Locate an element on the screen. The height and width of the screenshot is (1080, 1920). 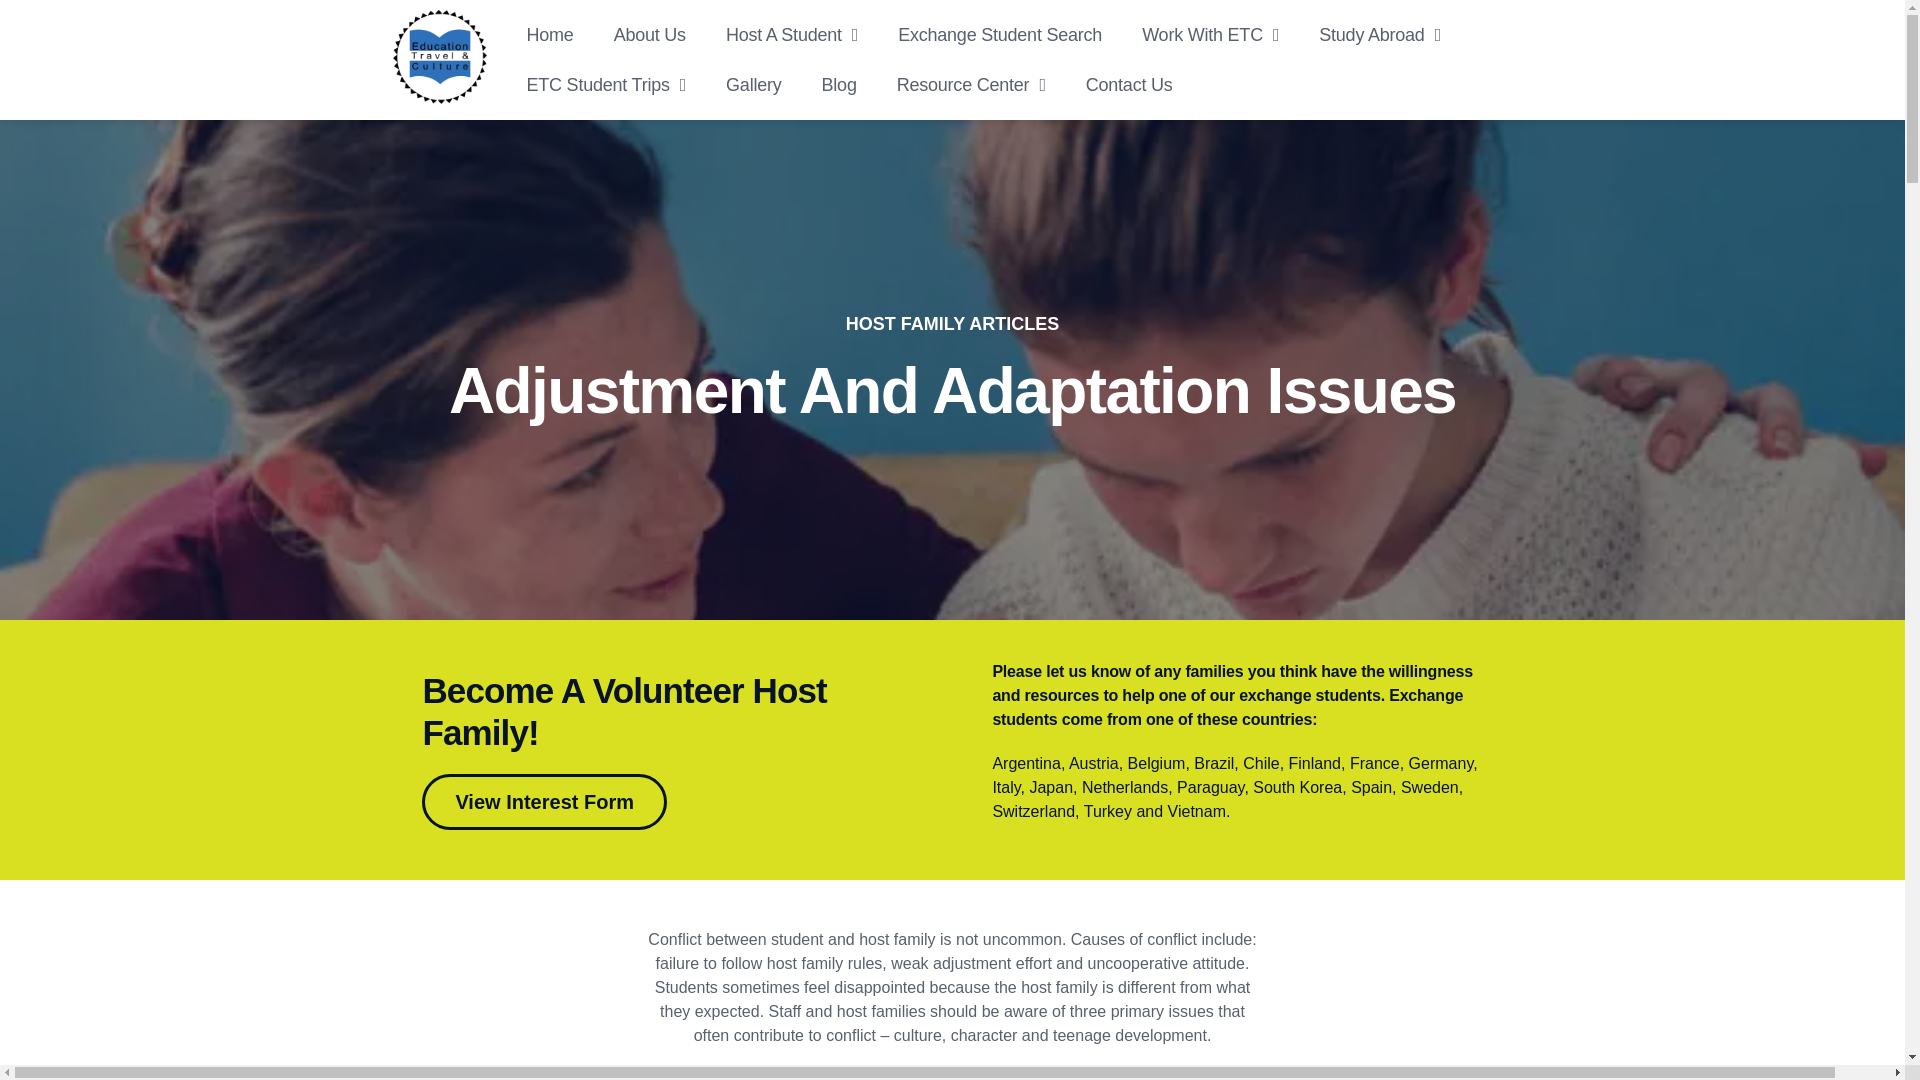
Exchange Student Search is located at coordinates (999, 34).